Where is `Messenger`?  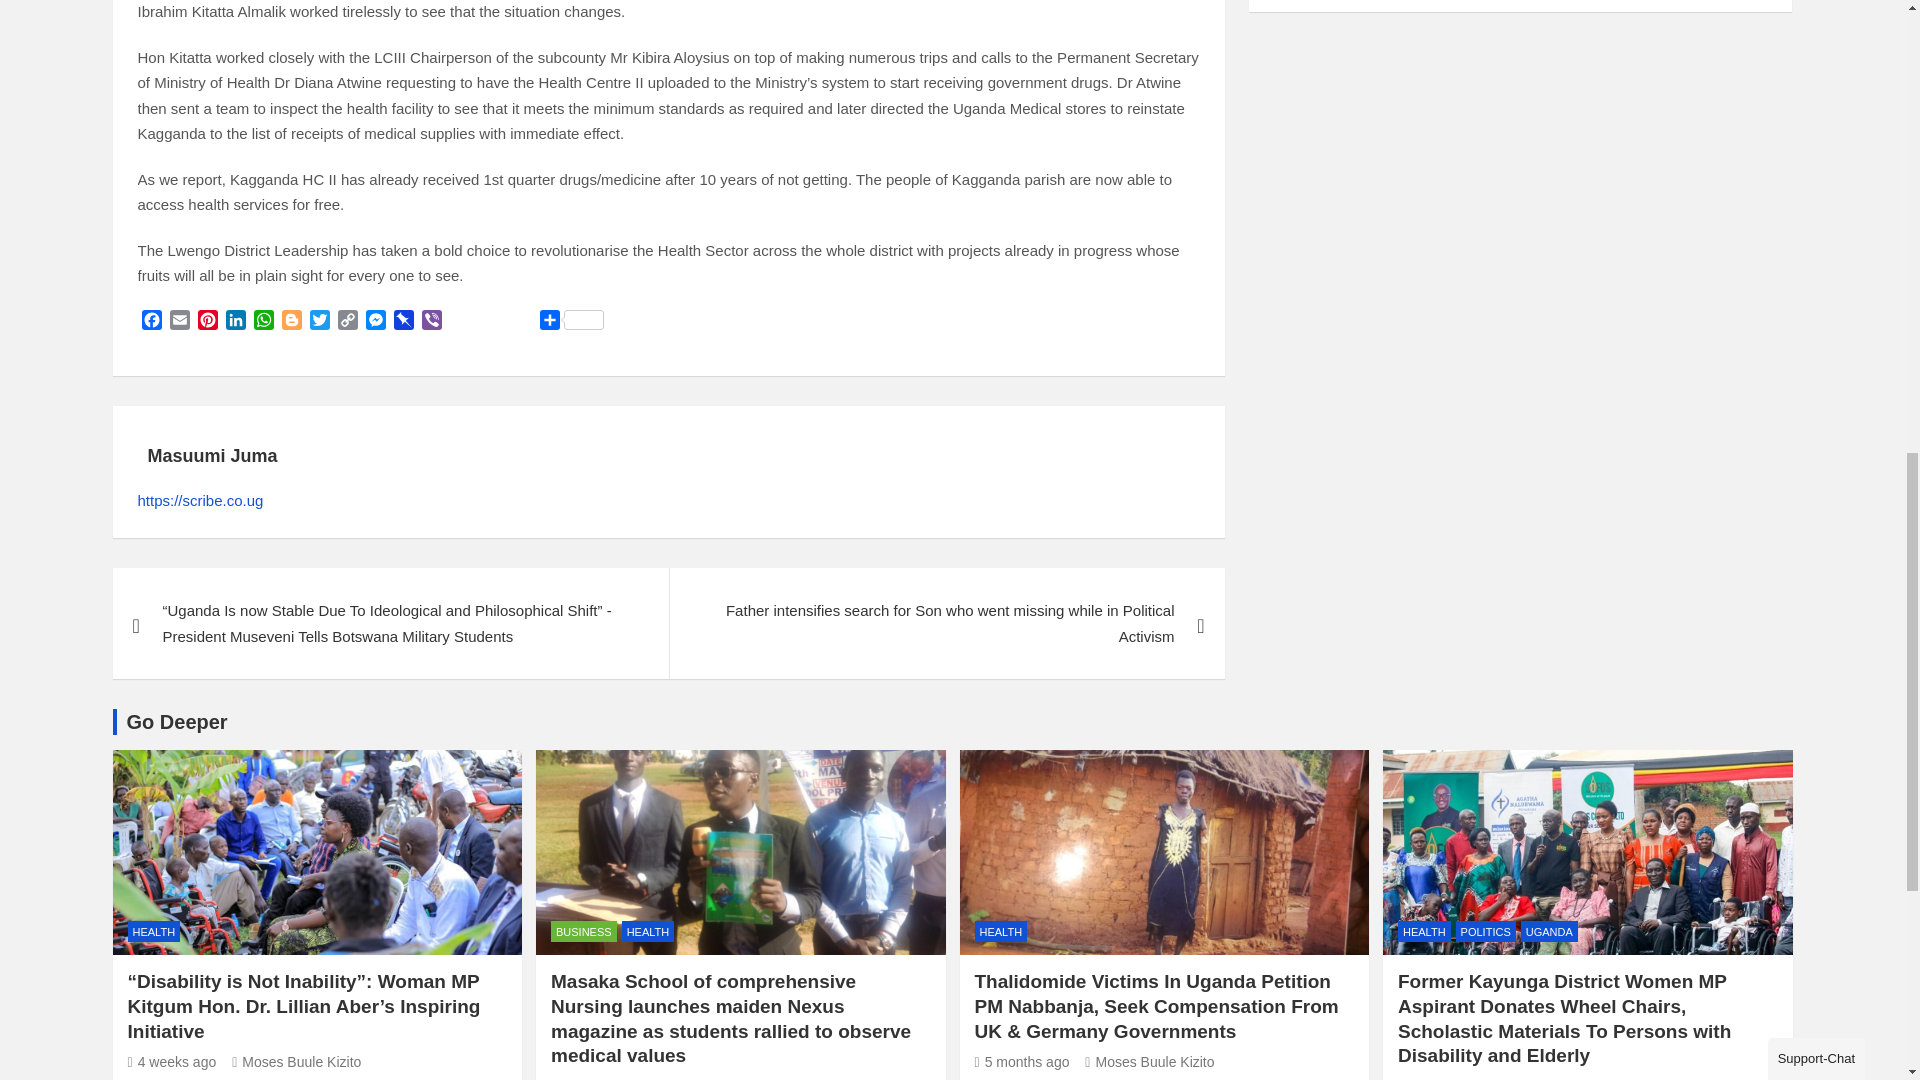 Messenger is located at coordinates (376, 322).